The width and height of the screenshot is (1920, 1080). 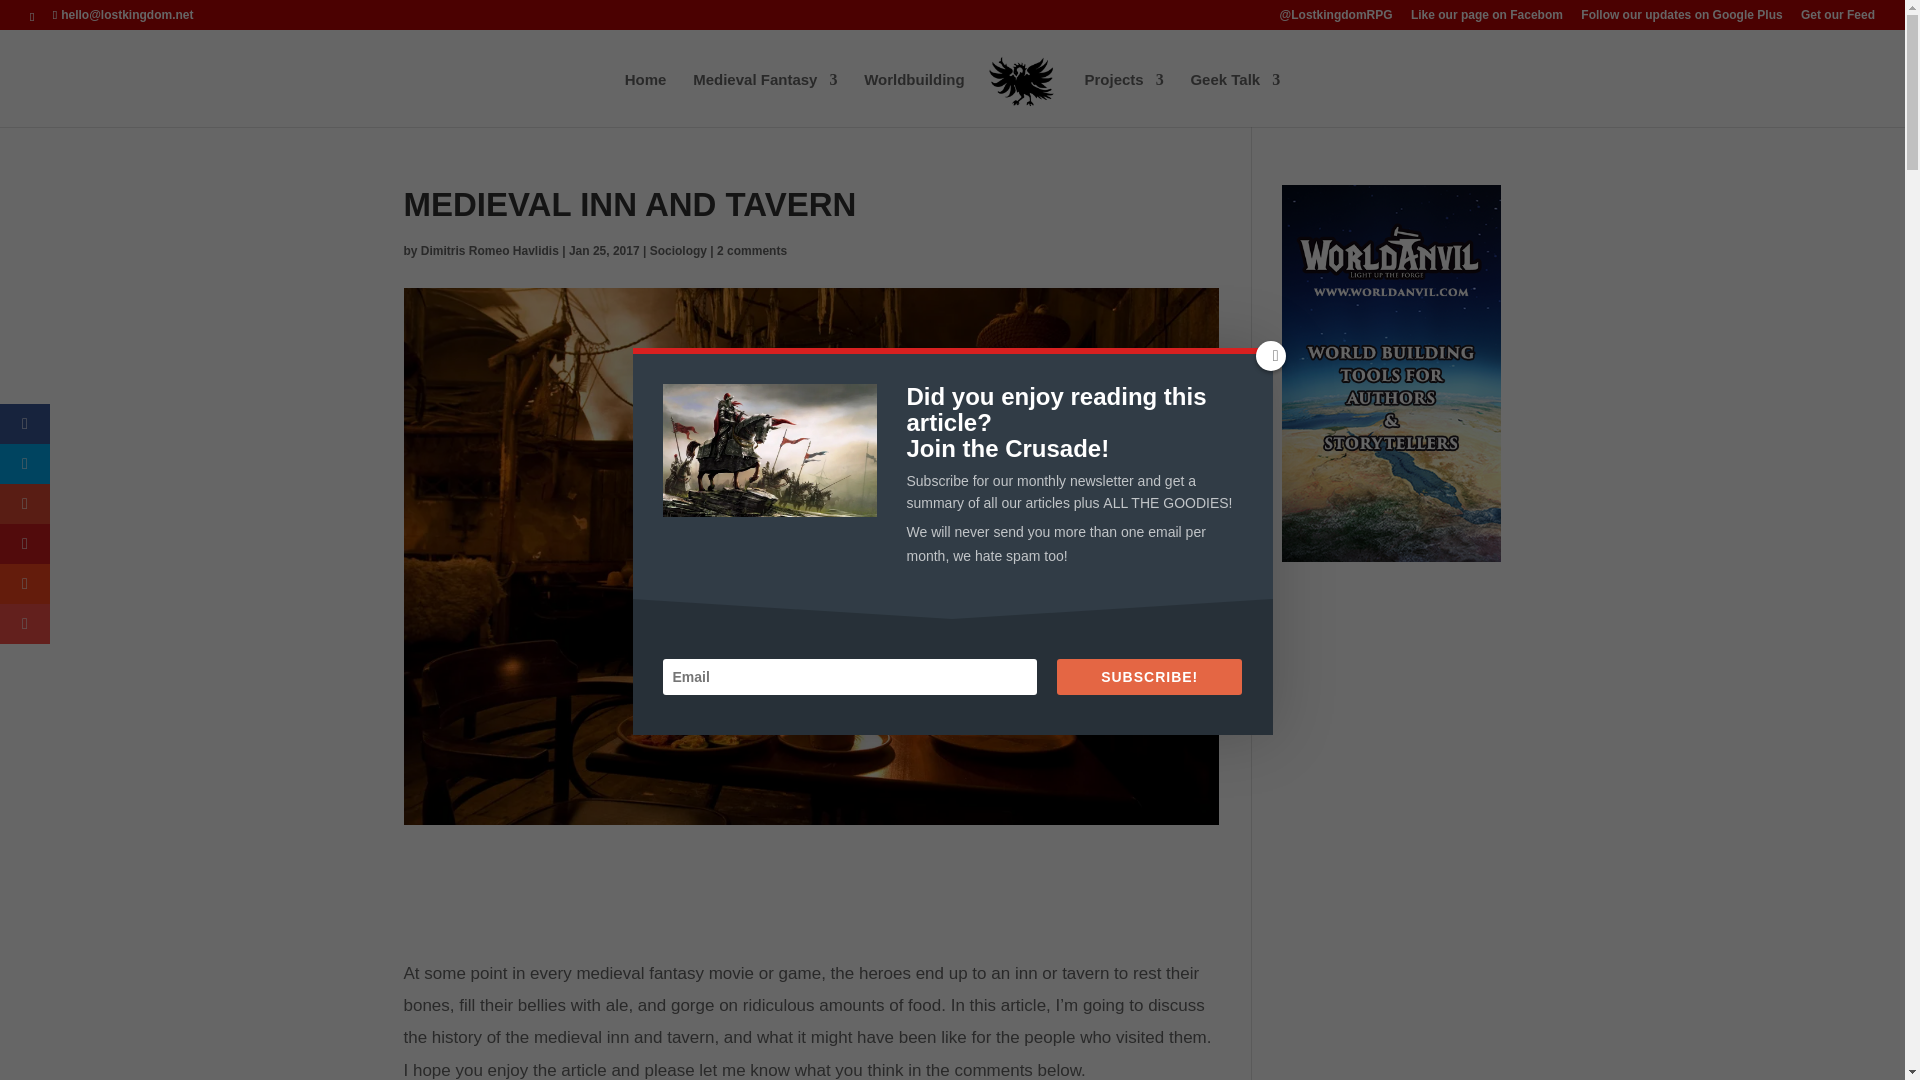 I want to click on Worldbuilding, so click(x=914, y=100).